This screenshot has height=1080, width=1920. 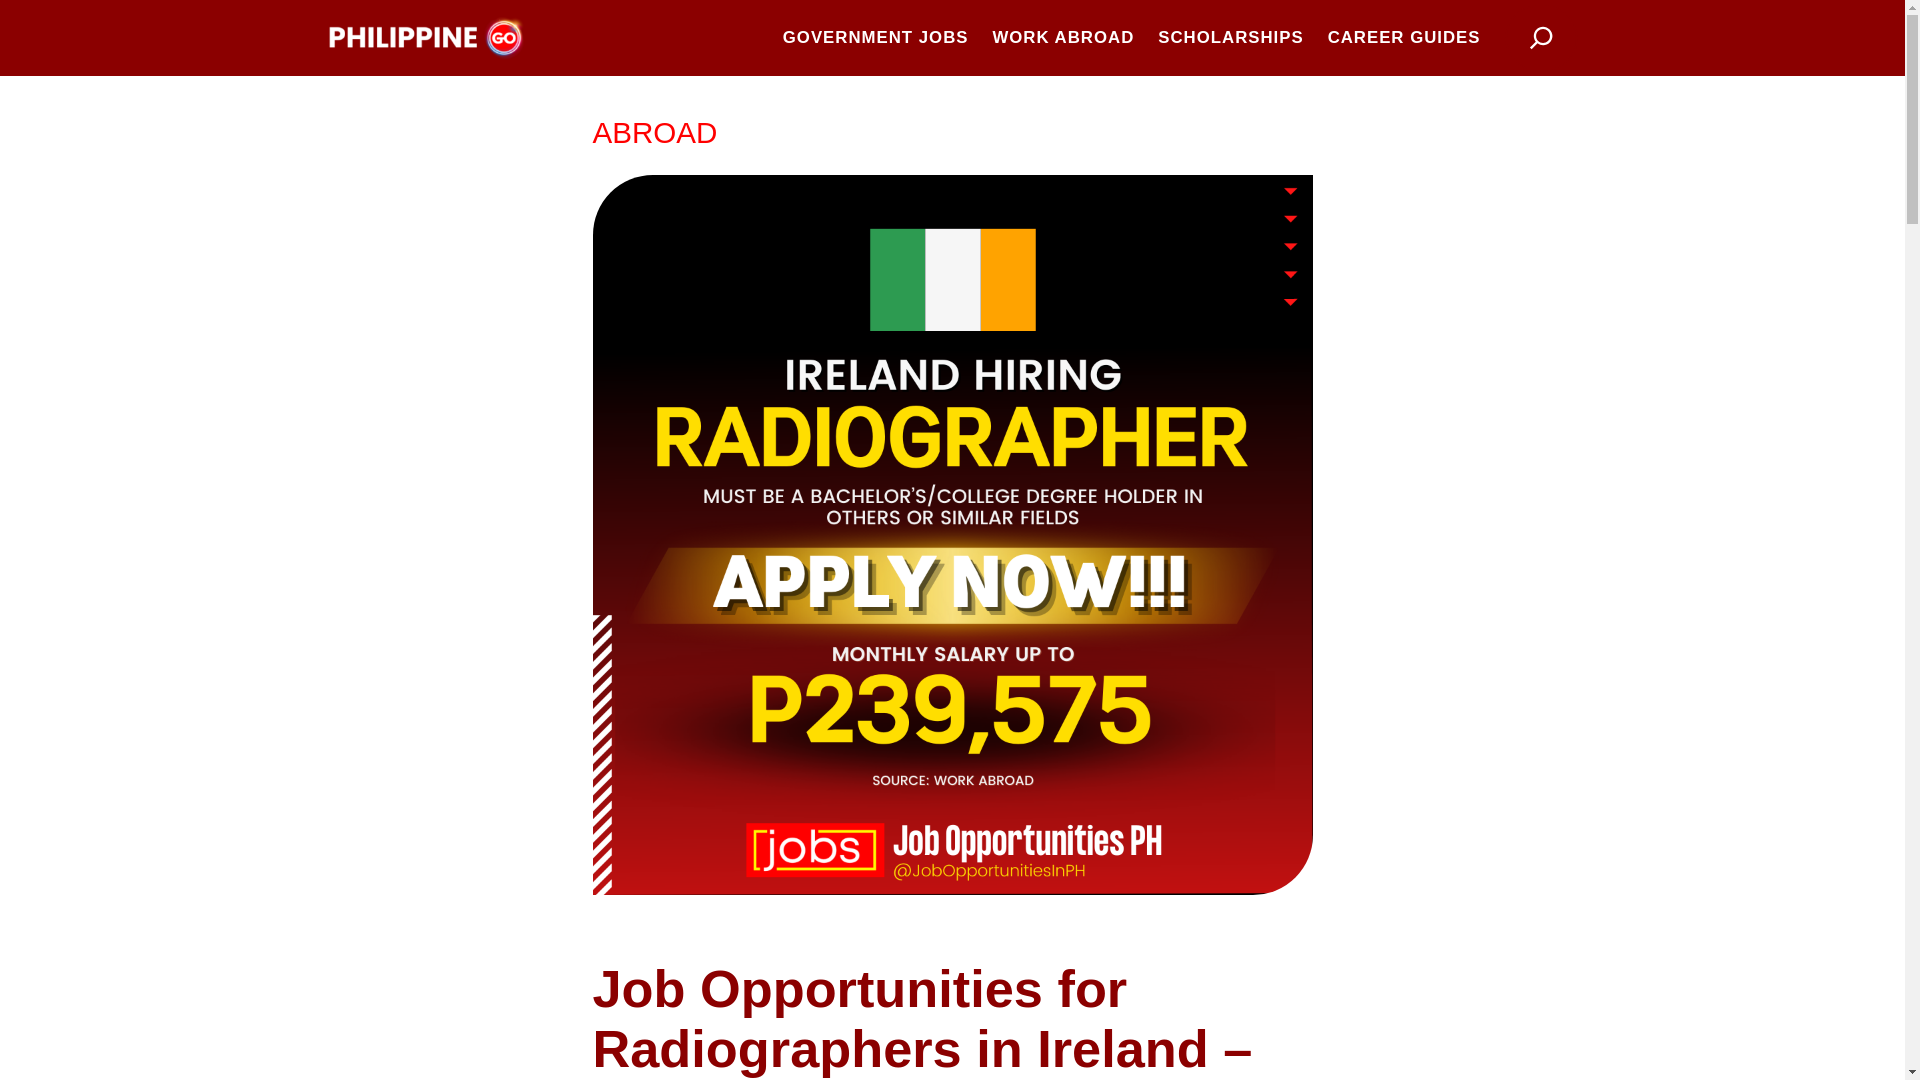 I want to click on ABROAD, so click(x=654, y=132).